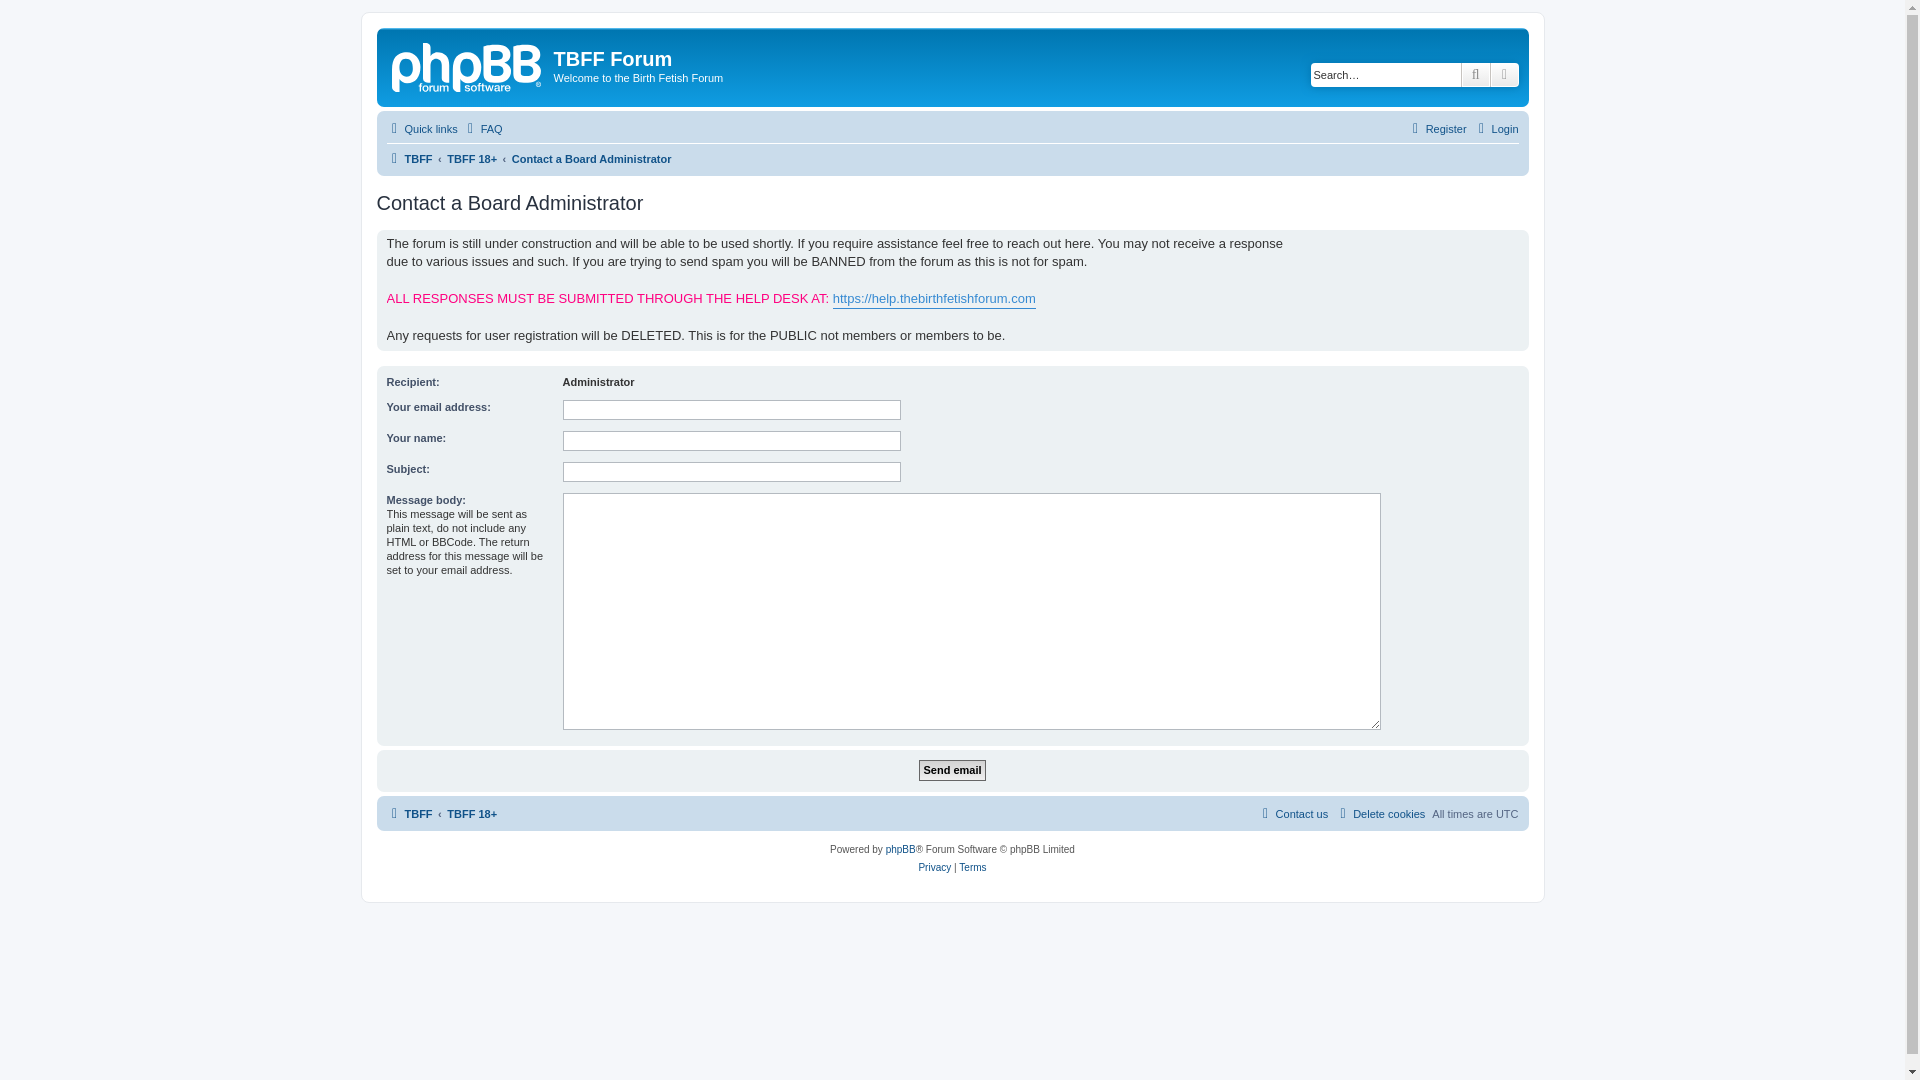 Image resolution: width=1920 pixels, height=1080 pixels. What do you see at coordinates (592, 158) in the screenshot?
I see `Contact a Board Administrator` at bounding box center [592, 158].